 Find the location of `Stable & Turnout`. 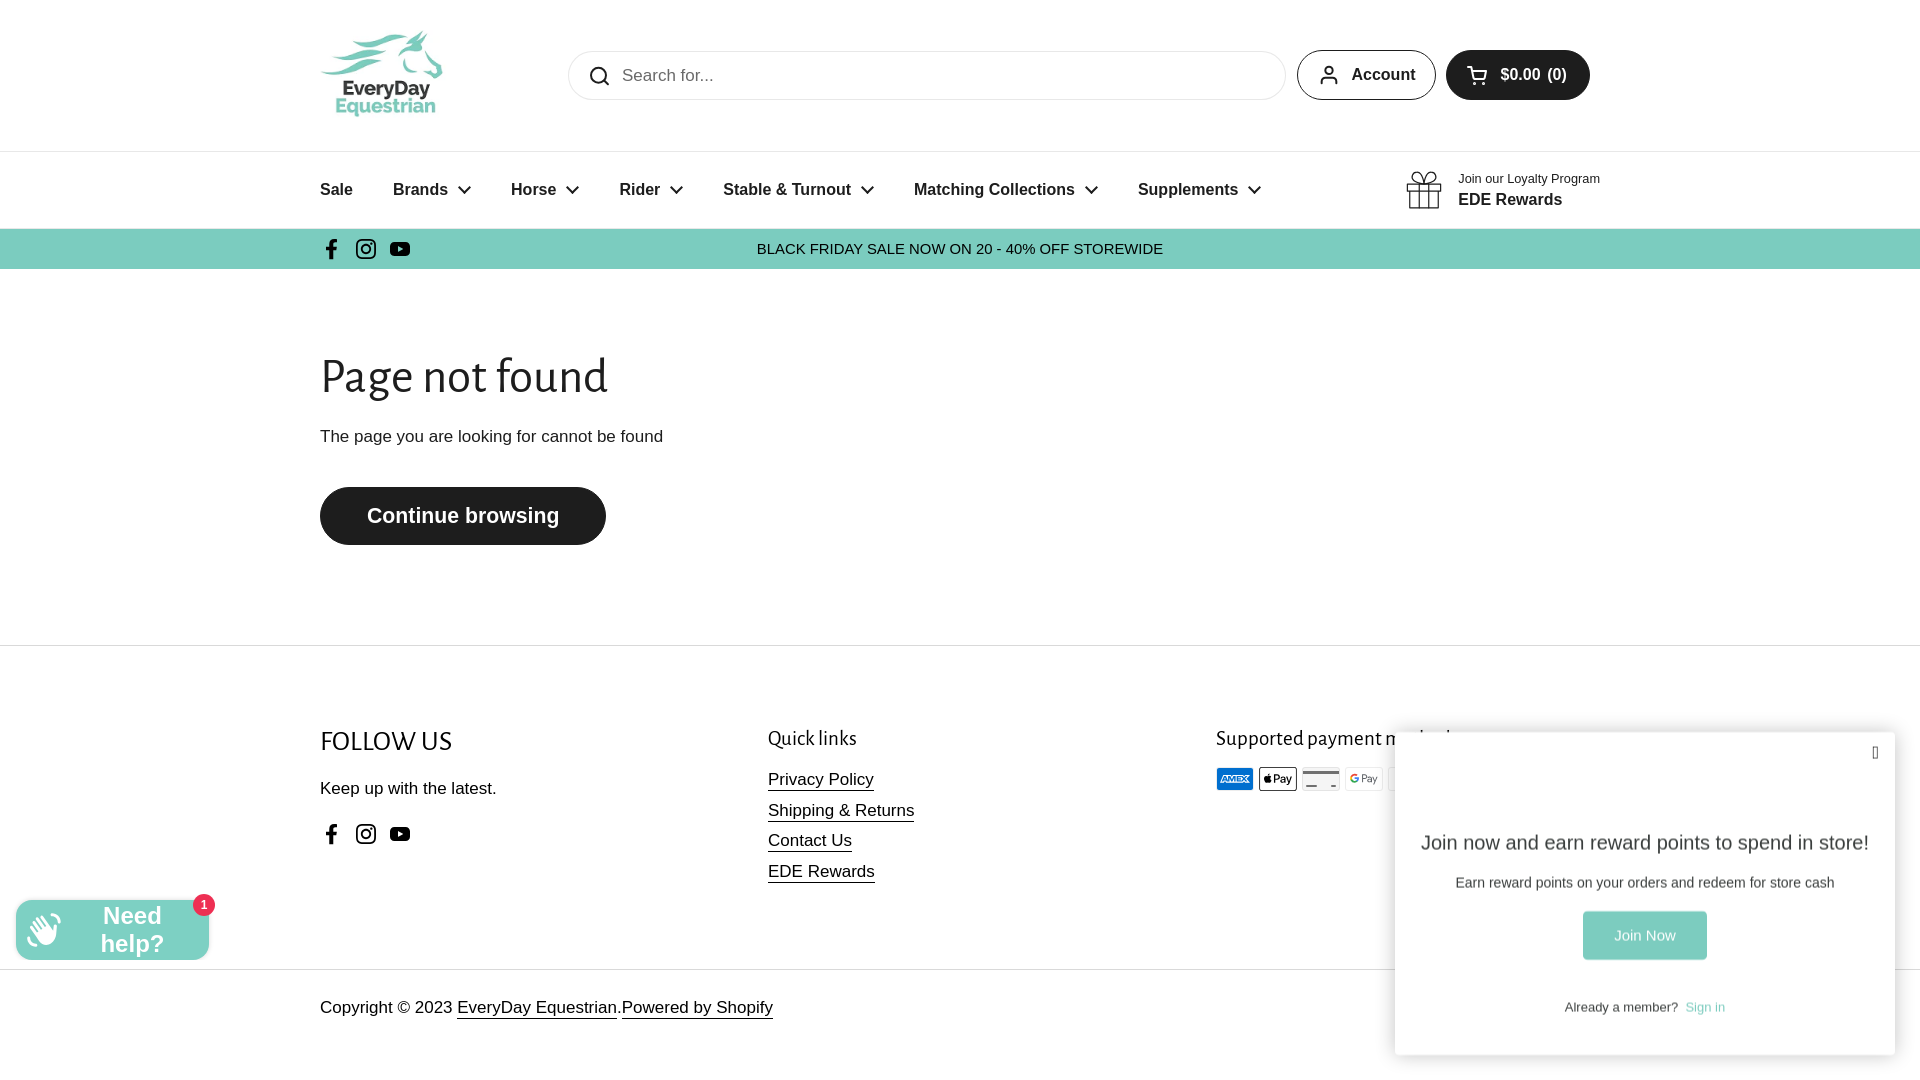

Stable & Turnout is located at coordinates (798, 190).